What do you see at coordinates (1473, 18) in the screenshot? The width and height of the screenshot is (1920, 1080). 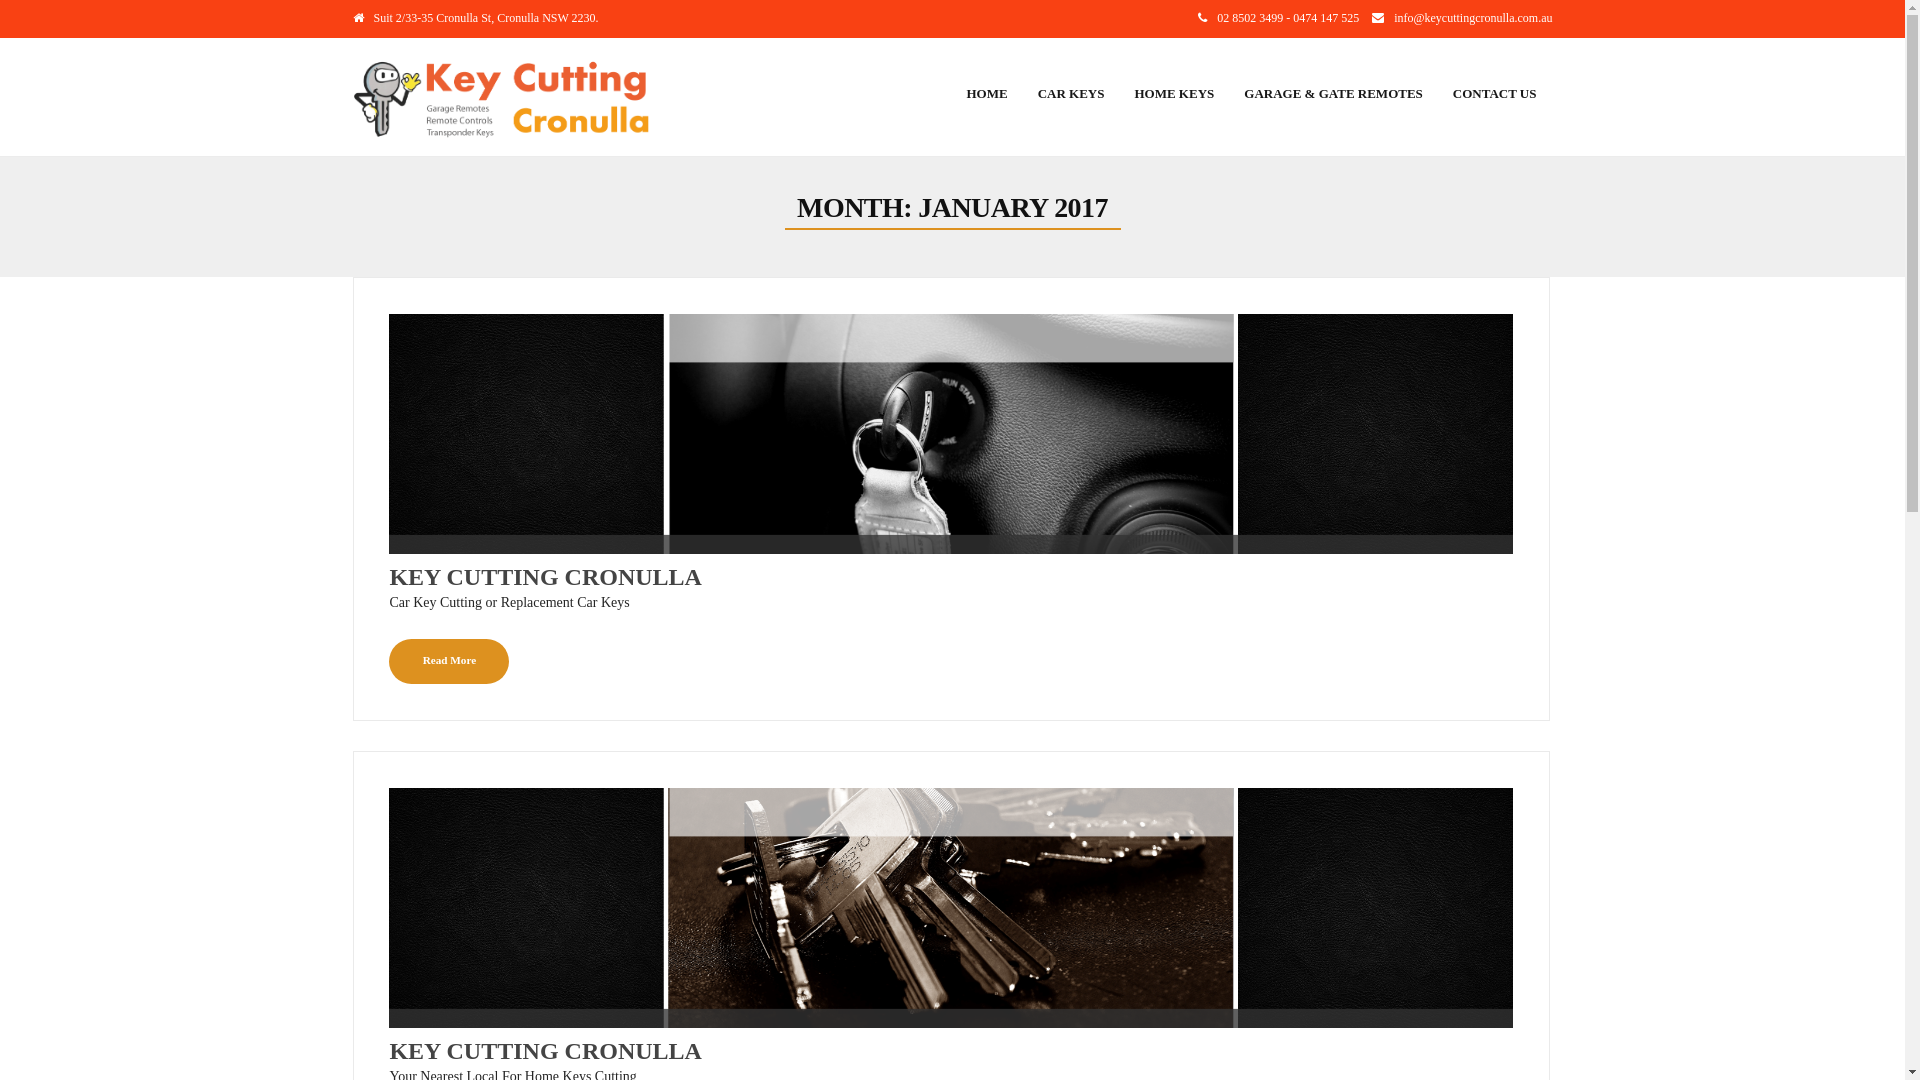 I see `info@keycuttingcronulla.com.au` at bounding box center [1473, 18].